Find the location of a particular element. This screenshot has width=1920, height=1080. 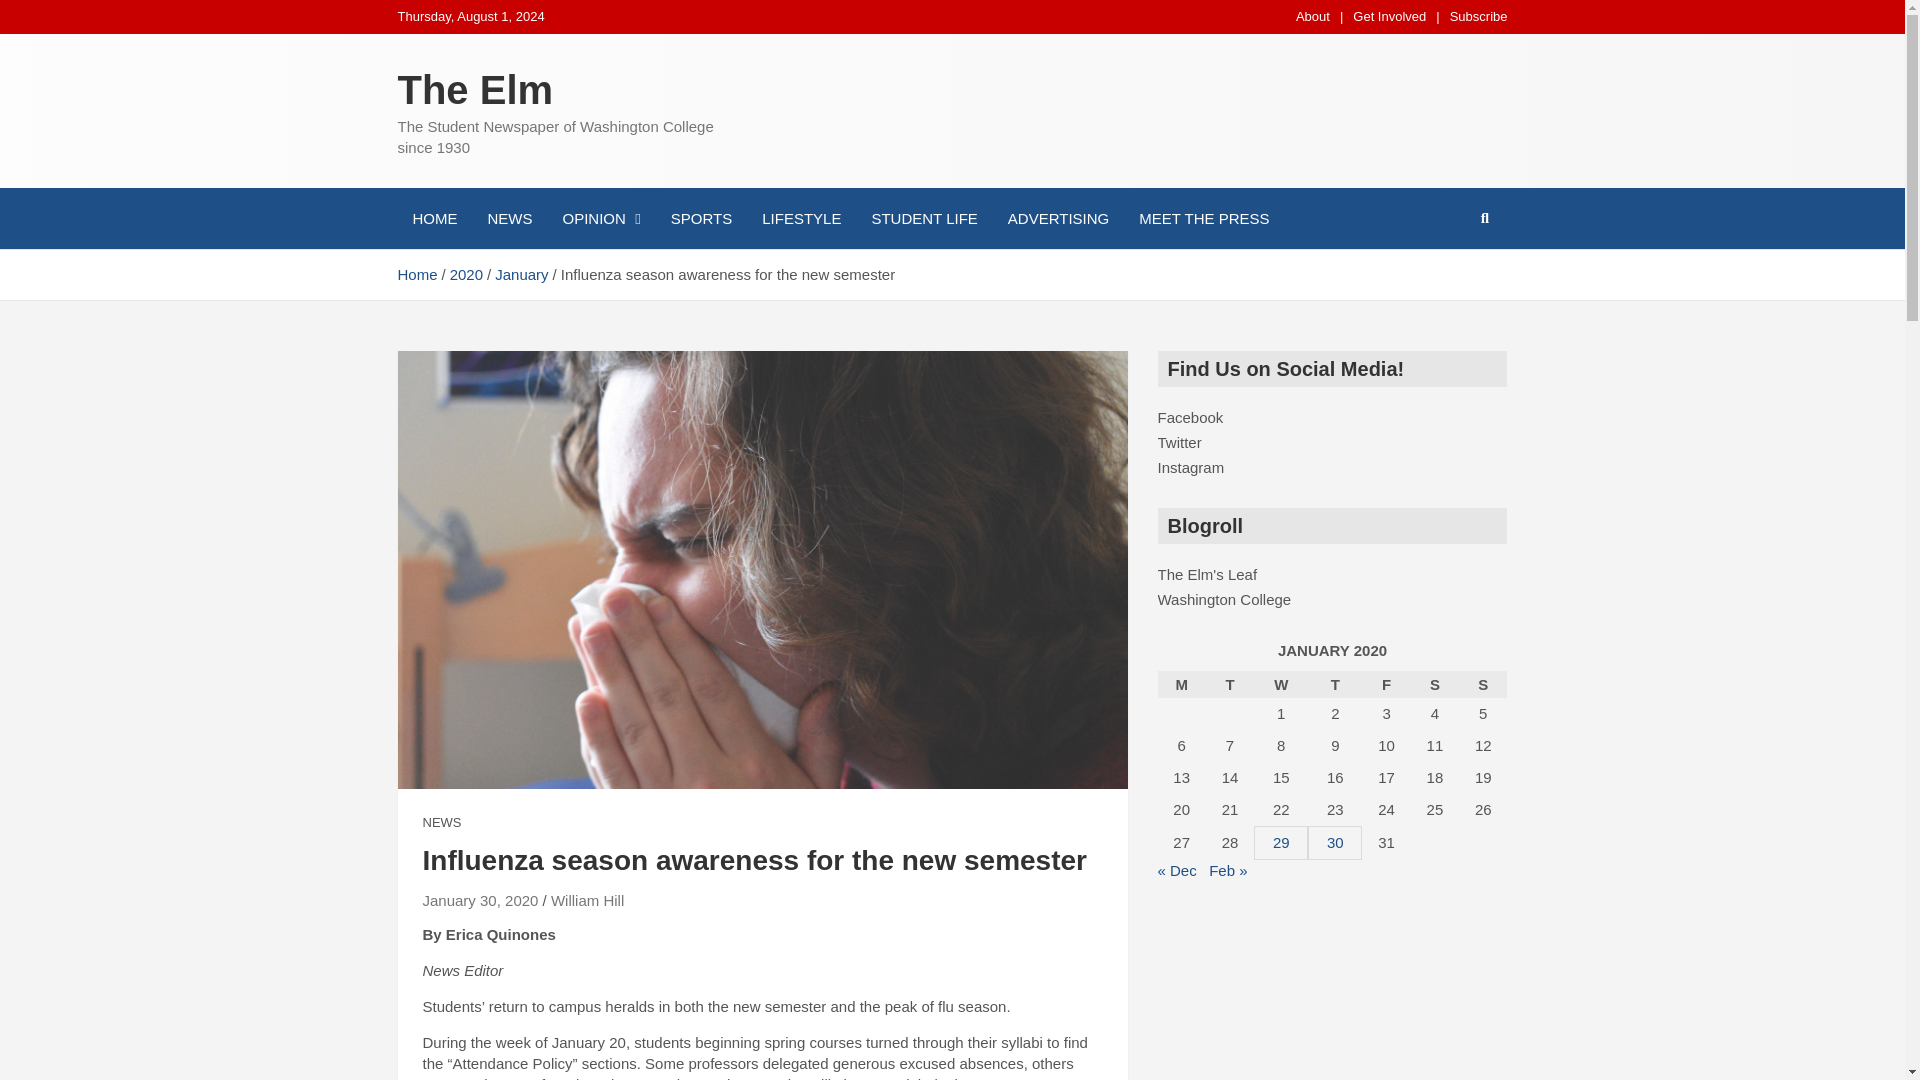

OPINION is located at coordinates (602, 218).